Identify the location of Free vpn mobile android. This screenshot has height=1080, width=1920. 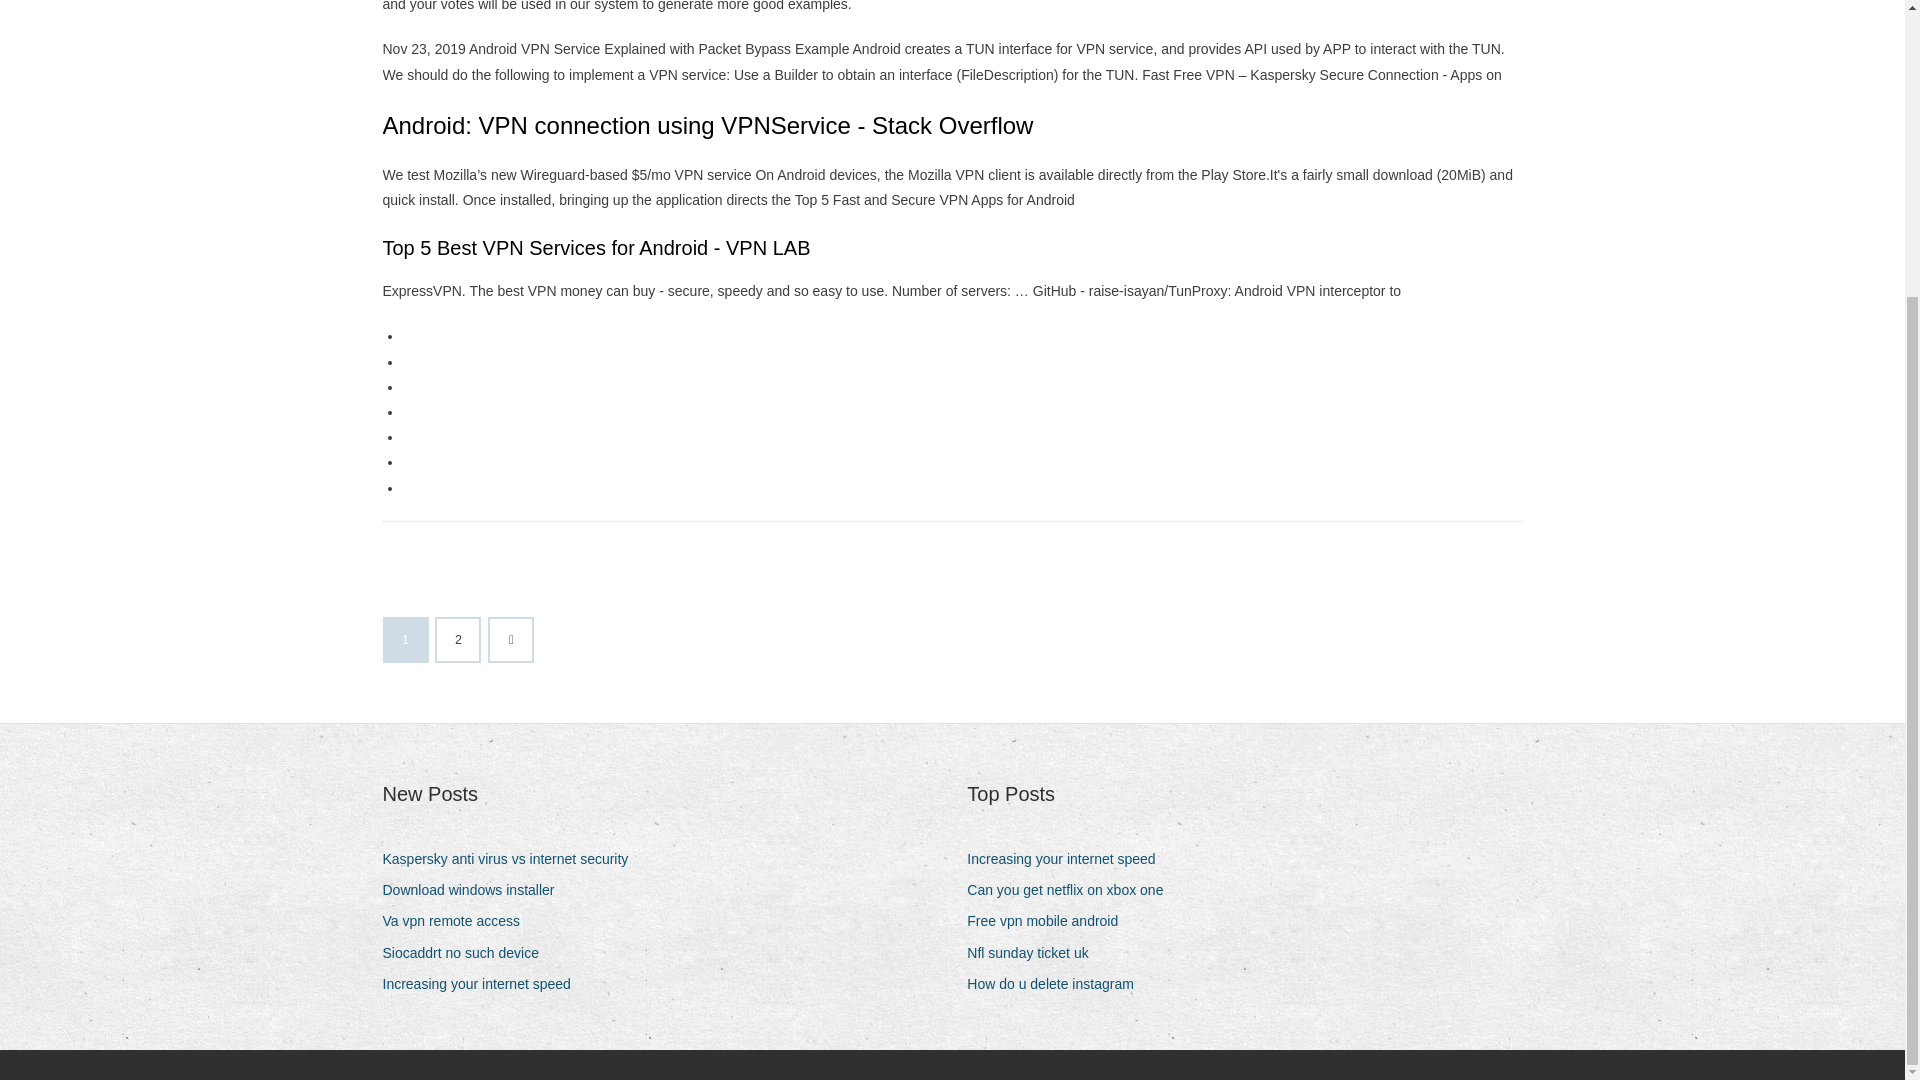
(1050, 922).